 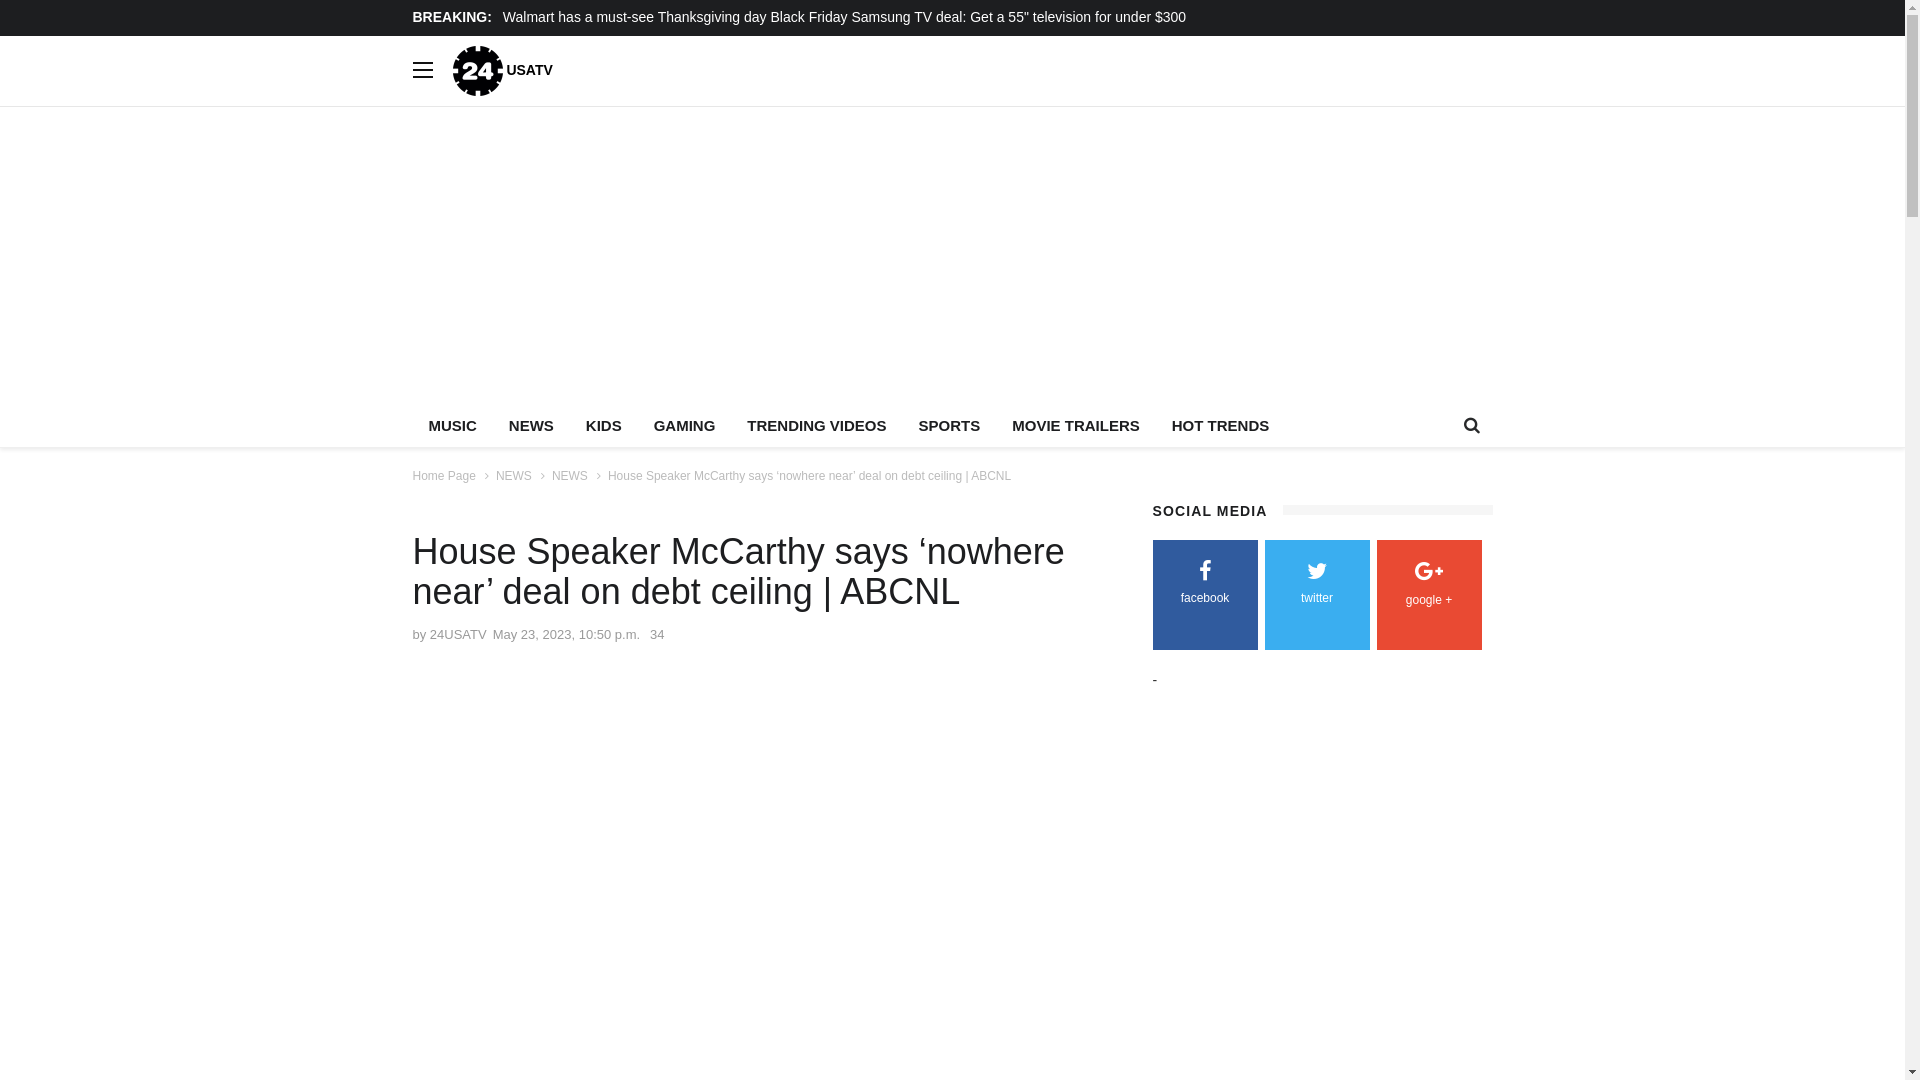 I want to click on NEWS, so click(x=514, y=476).